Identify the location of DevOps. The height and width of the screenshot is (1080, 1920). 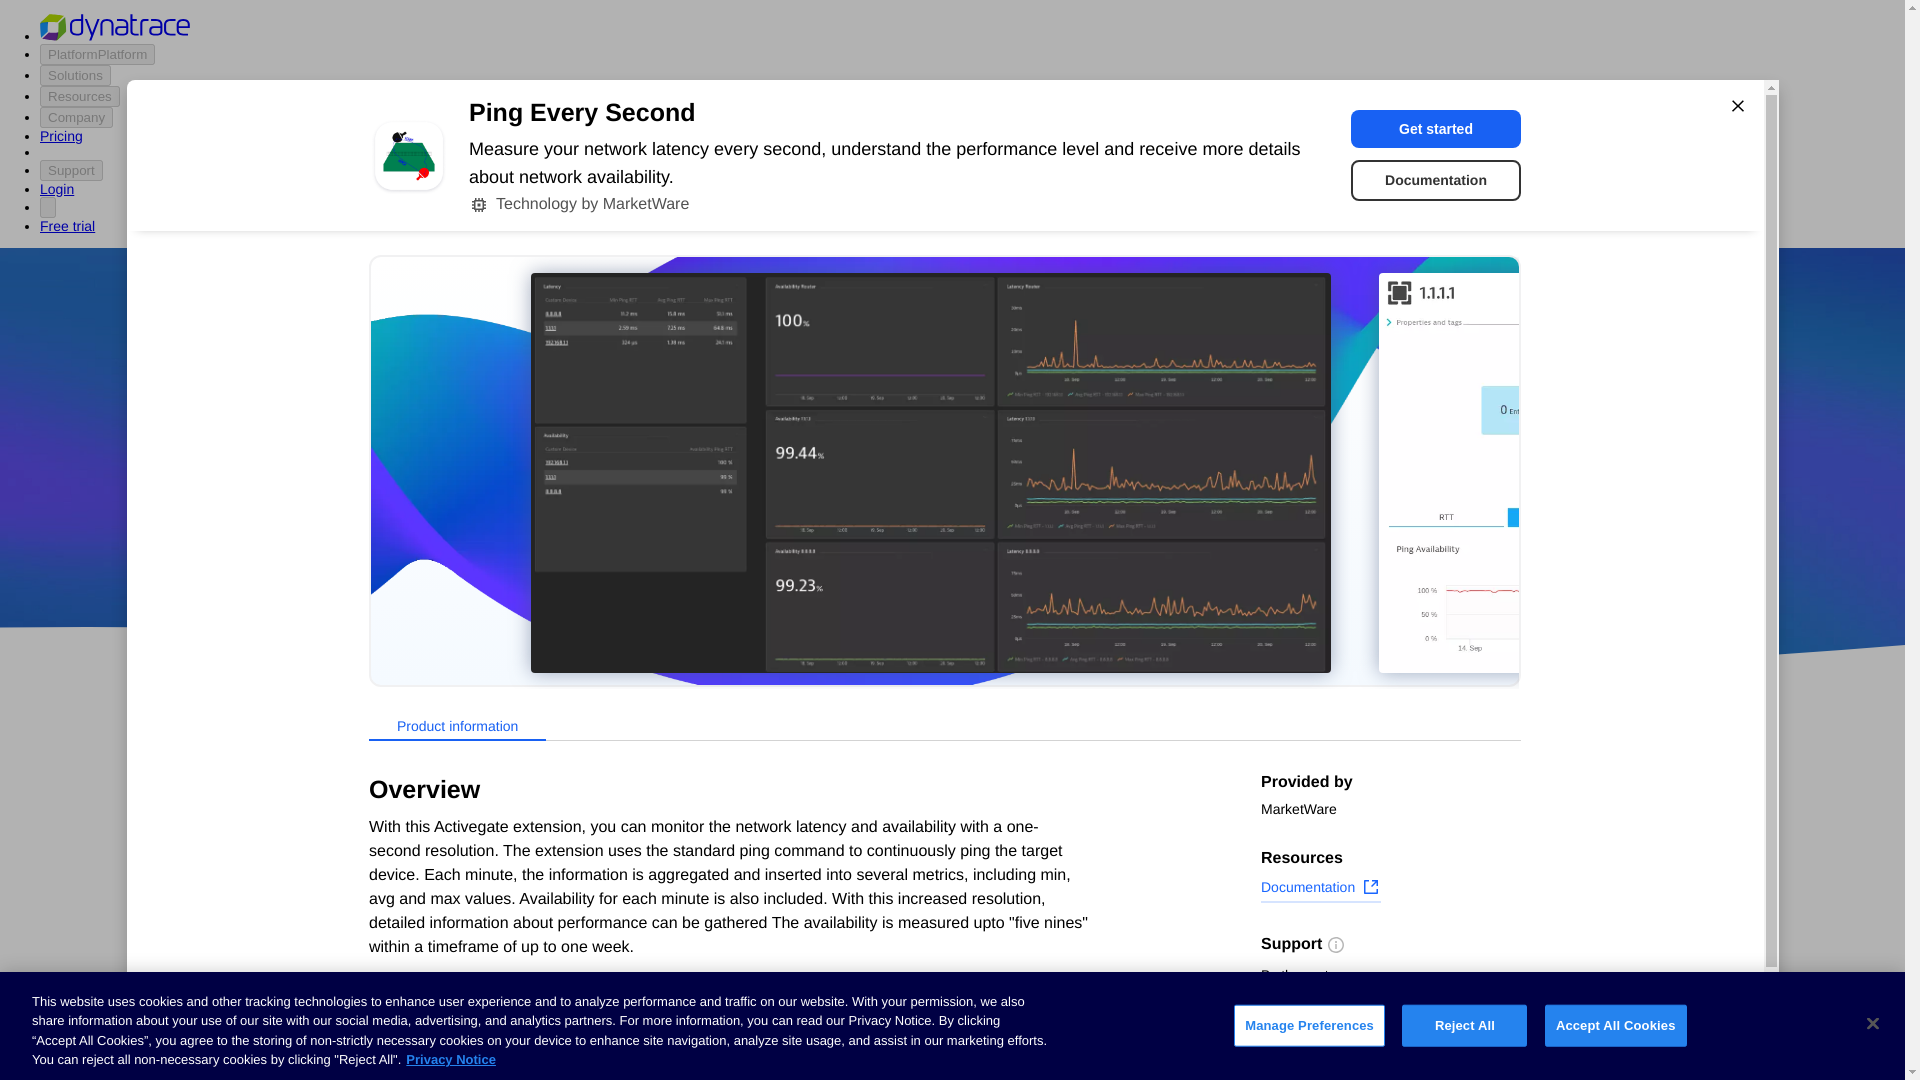
(1093, 552).